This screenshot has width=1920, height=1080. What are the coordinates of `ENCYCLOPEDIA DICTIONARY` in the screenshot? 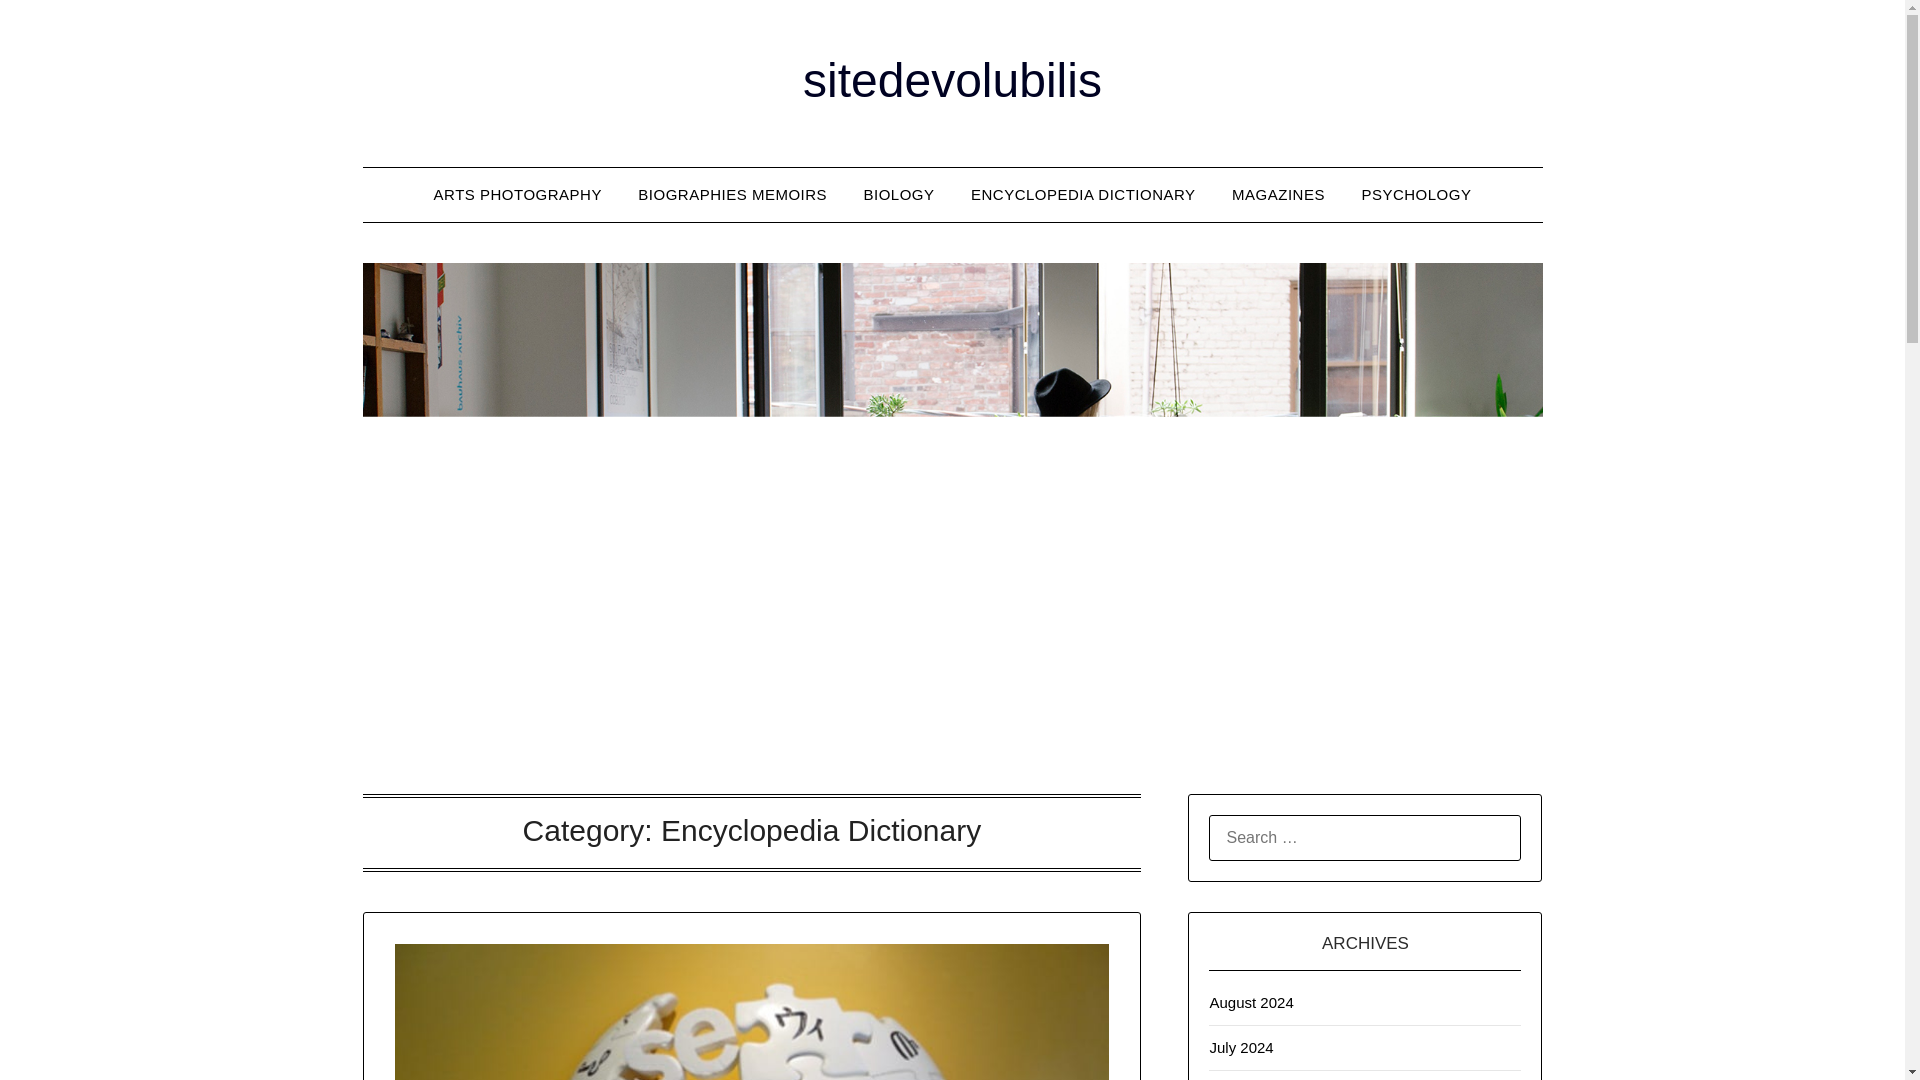 It's located at (1082, 195).